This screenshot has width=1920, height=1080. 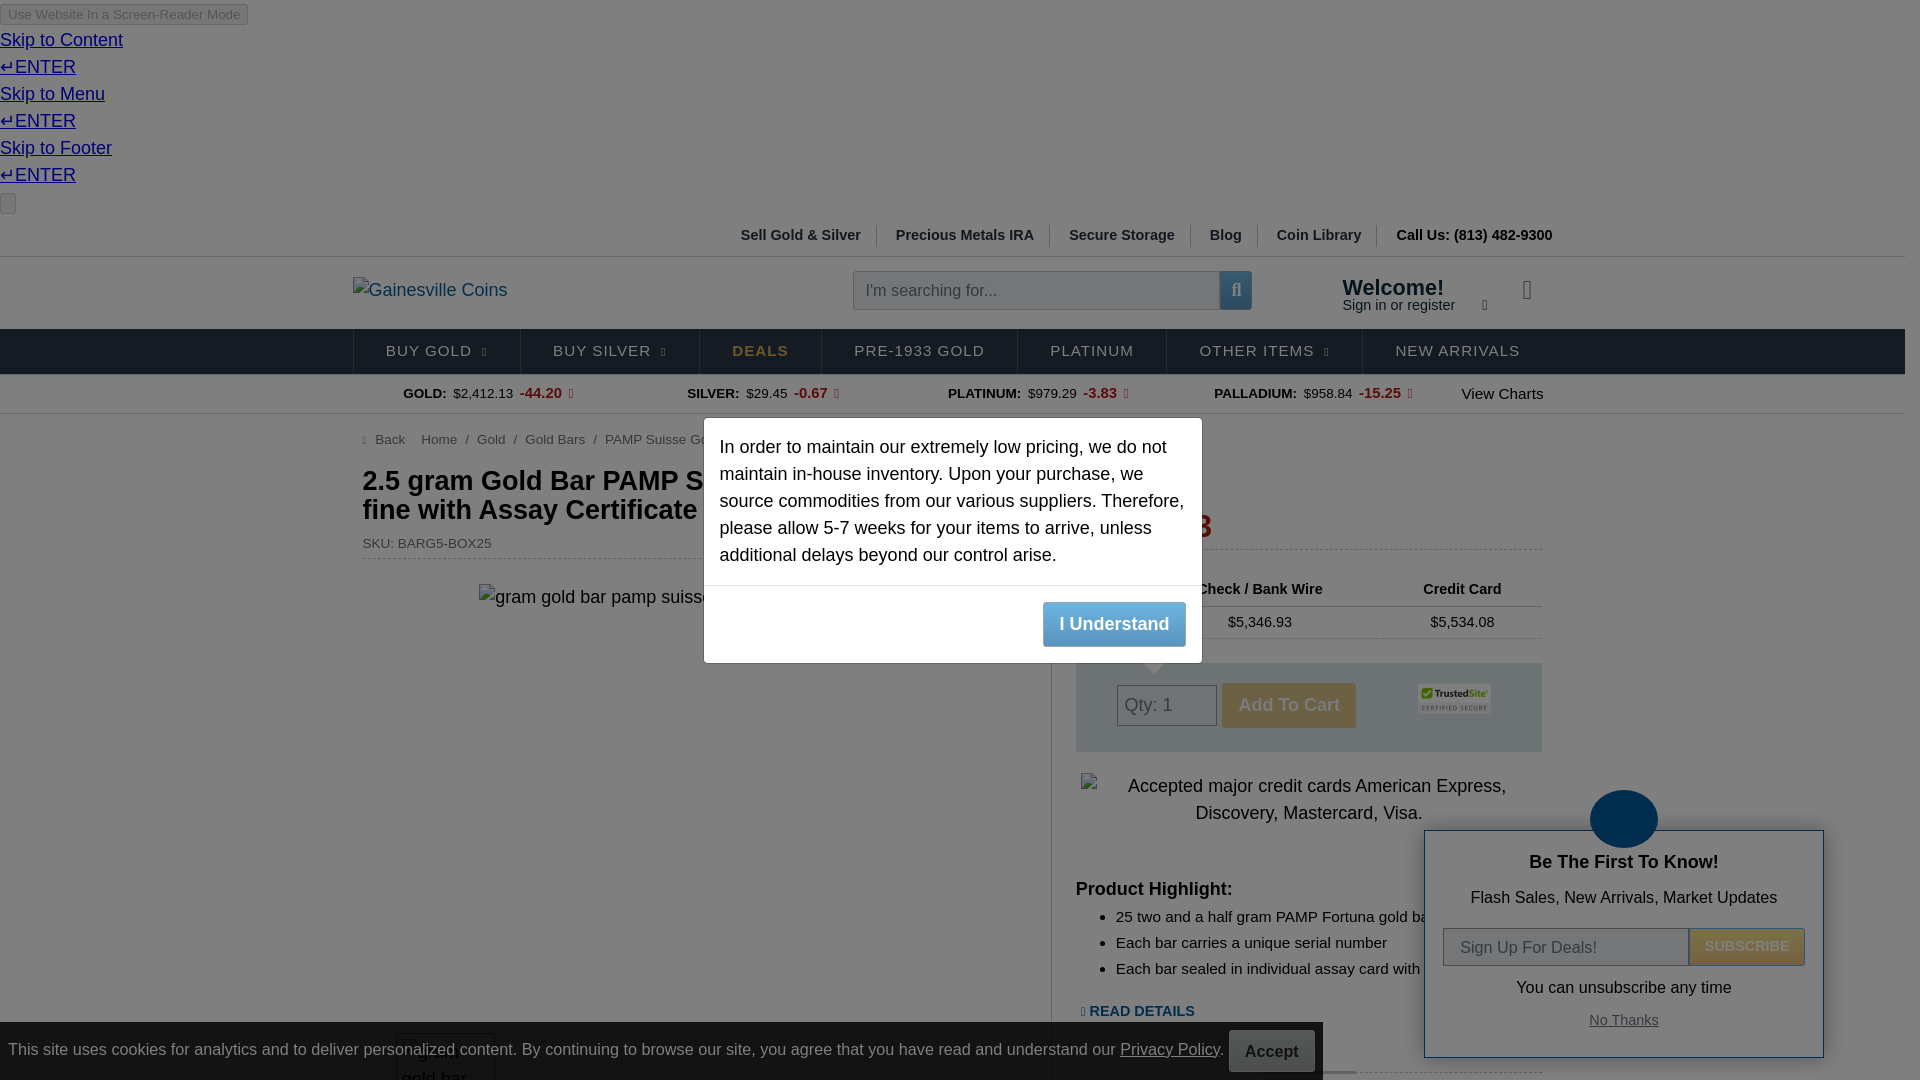 I want to click on Gold, so click(x=491, y=440).